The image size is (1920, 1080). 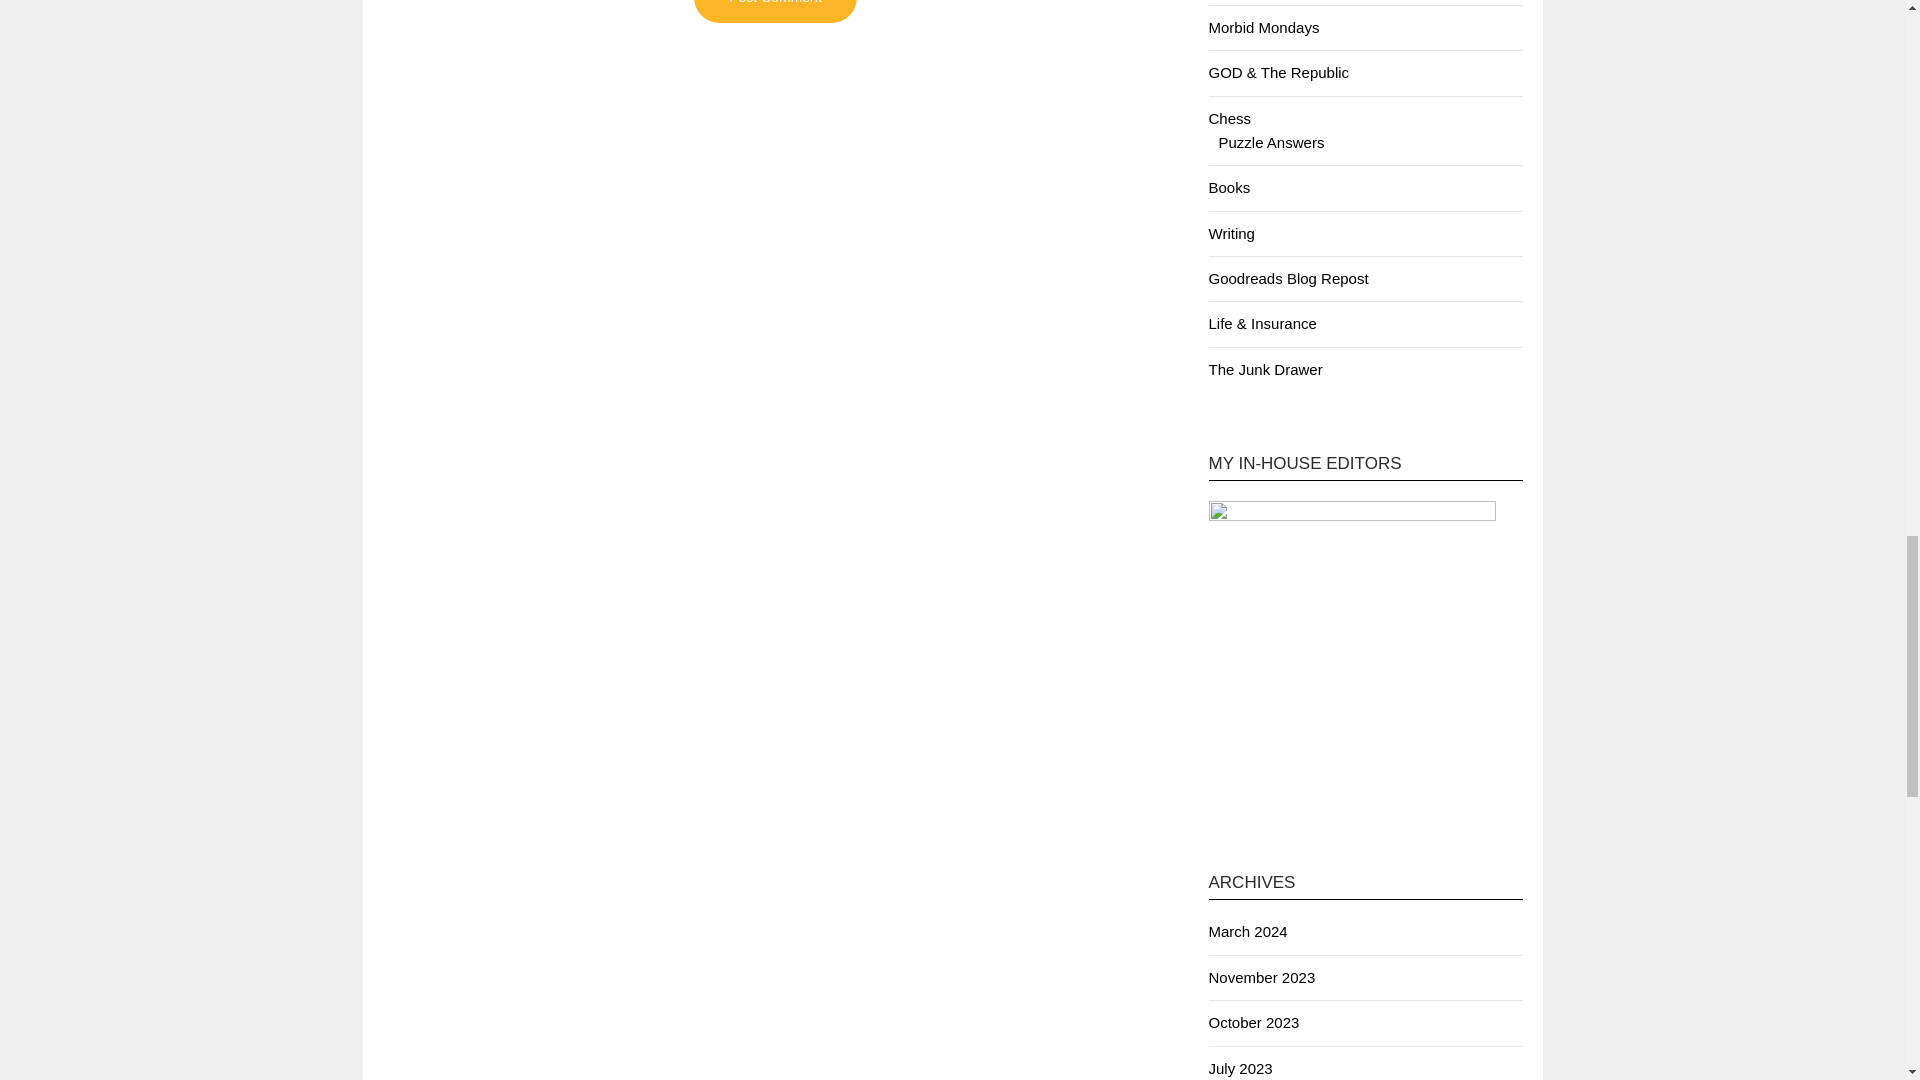 I want to click on Puzzle Answers, so click(x=1270, y=142).